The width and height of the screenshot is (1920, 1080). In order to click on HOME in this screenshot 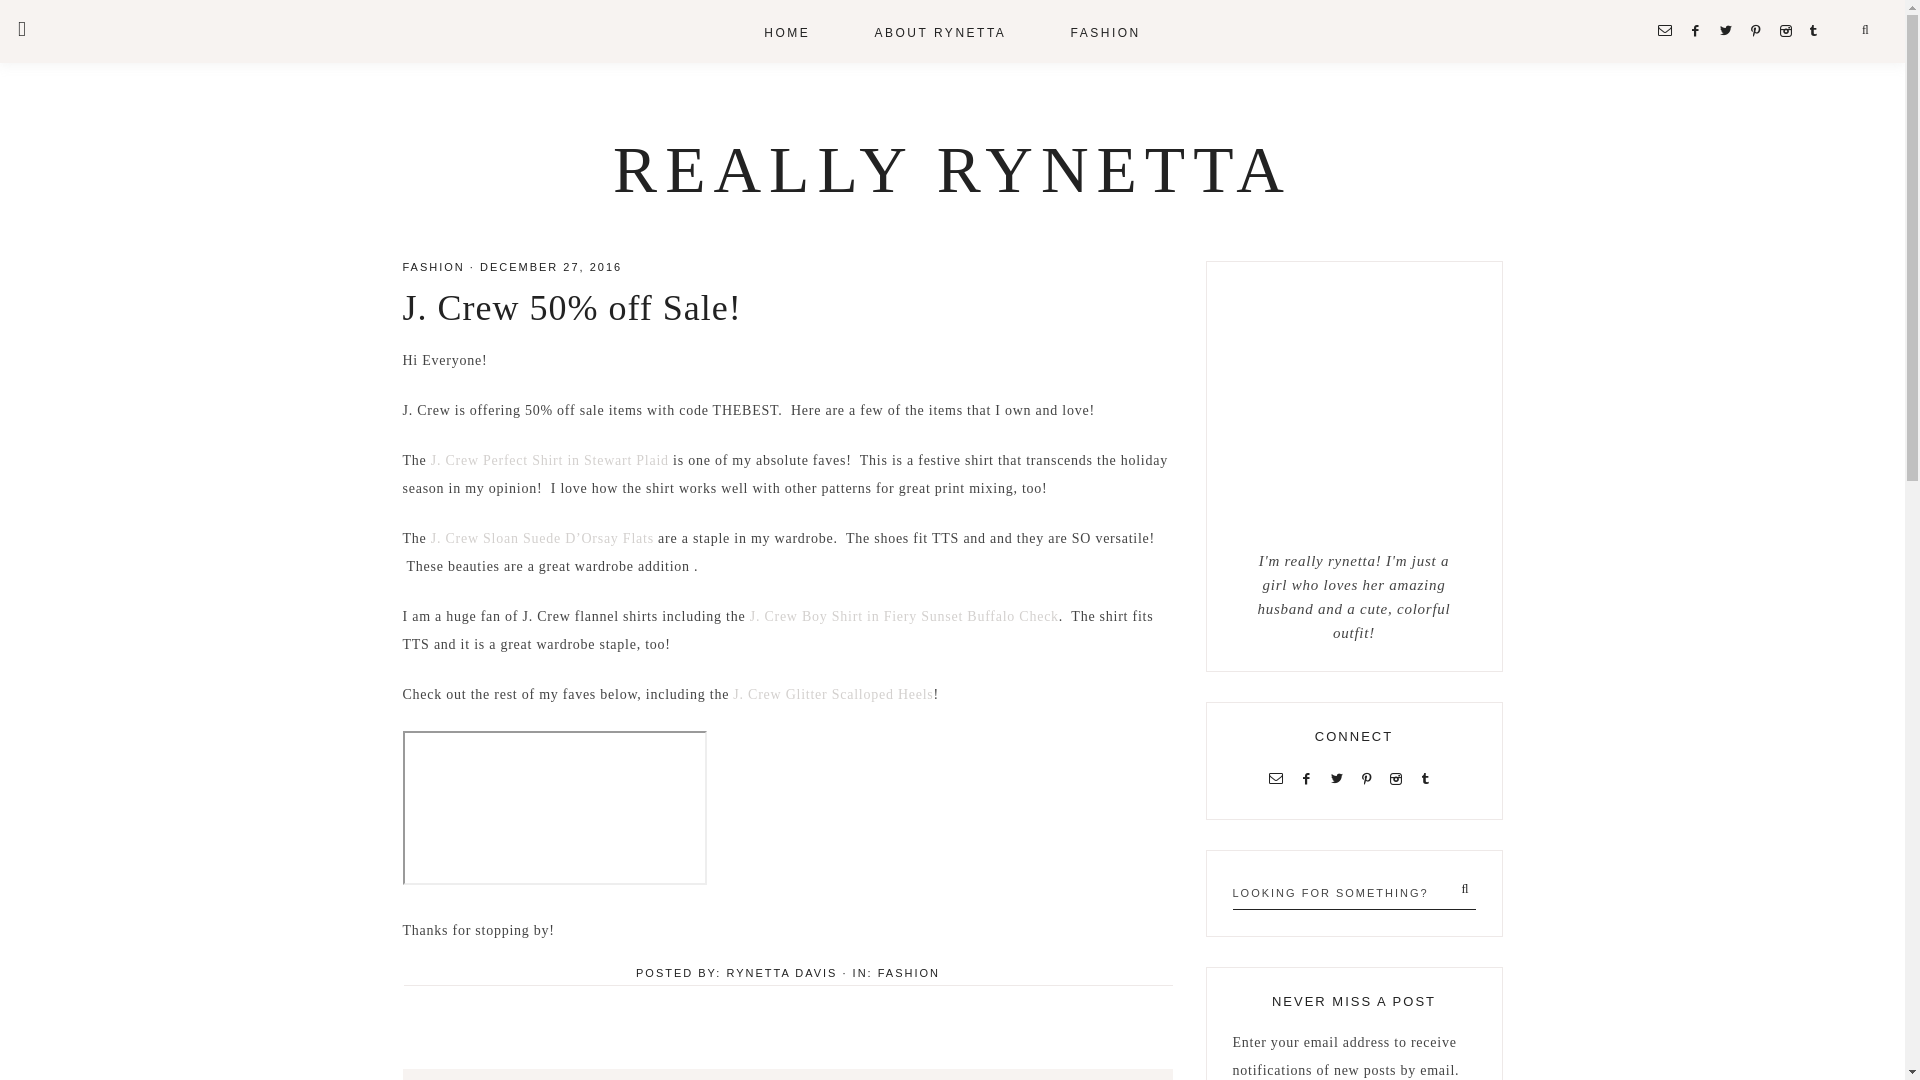, I will do `click(786, 31)`.